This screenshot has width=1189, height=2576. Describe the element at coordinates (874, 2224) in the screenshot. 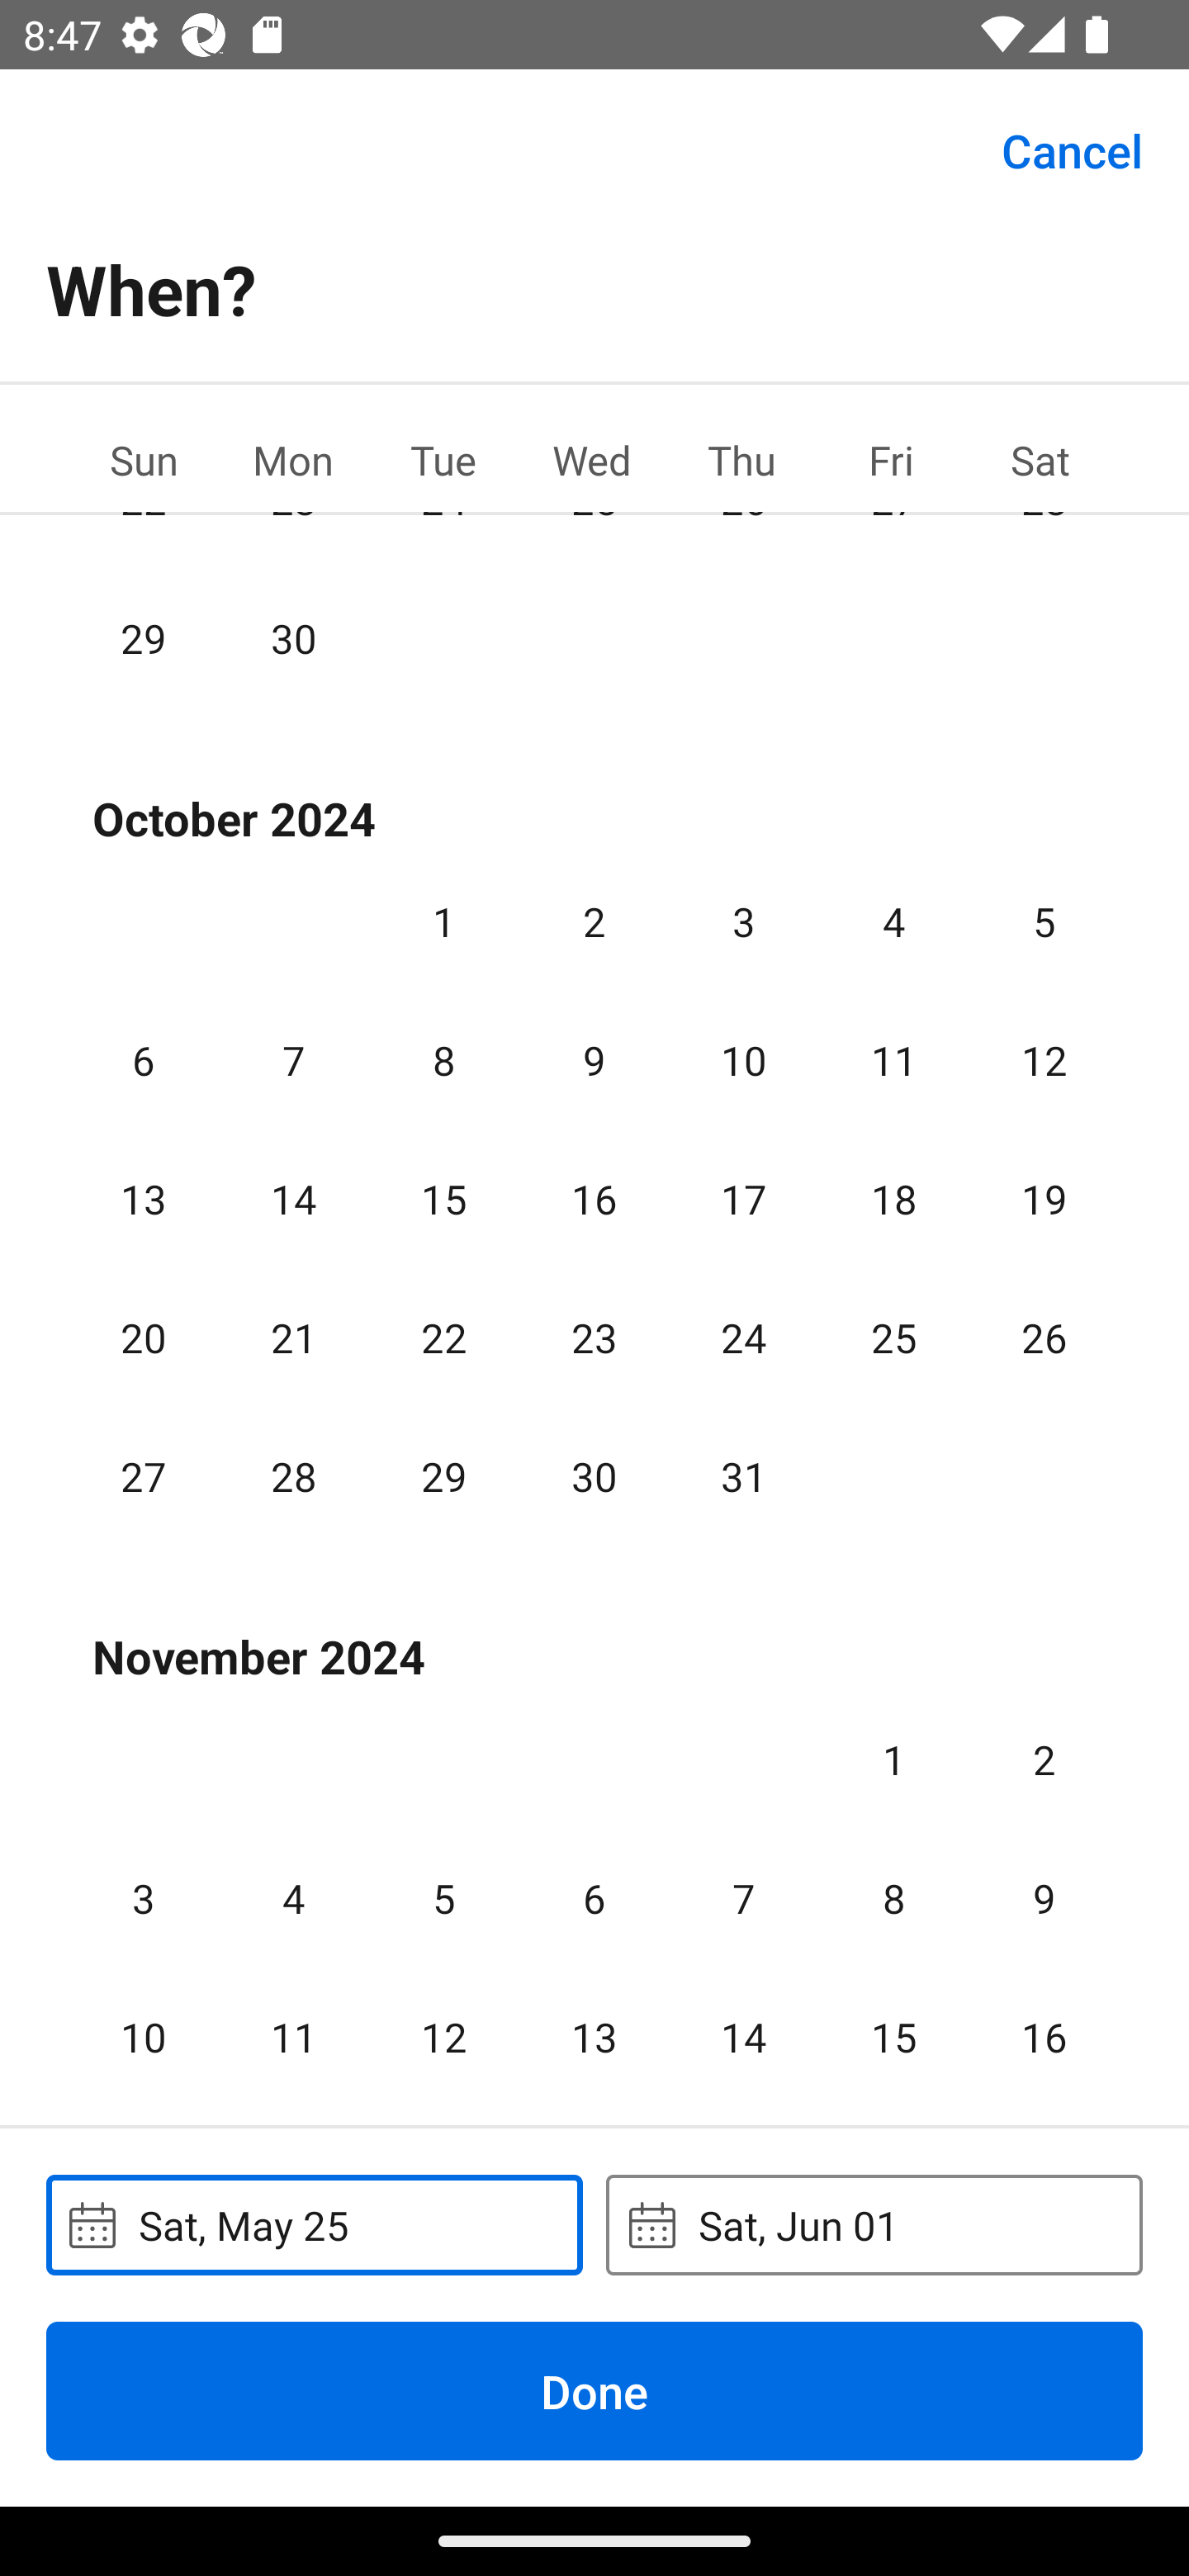

I see `Sat, Jun 01` at that location.